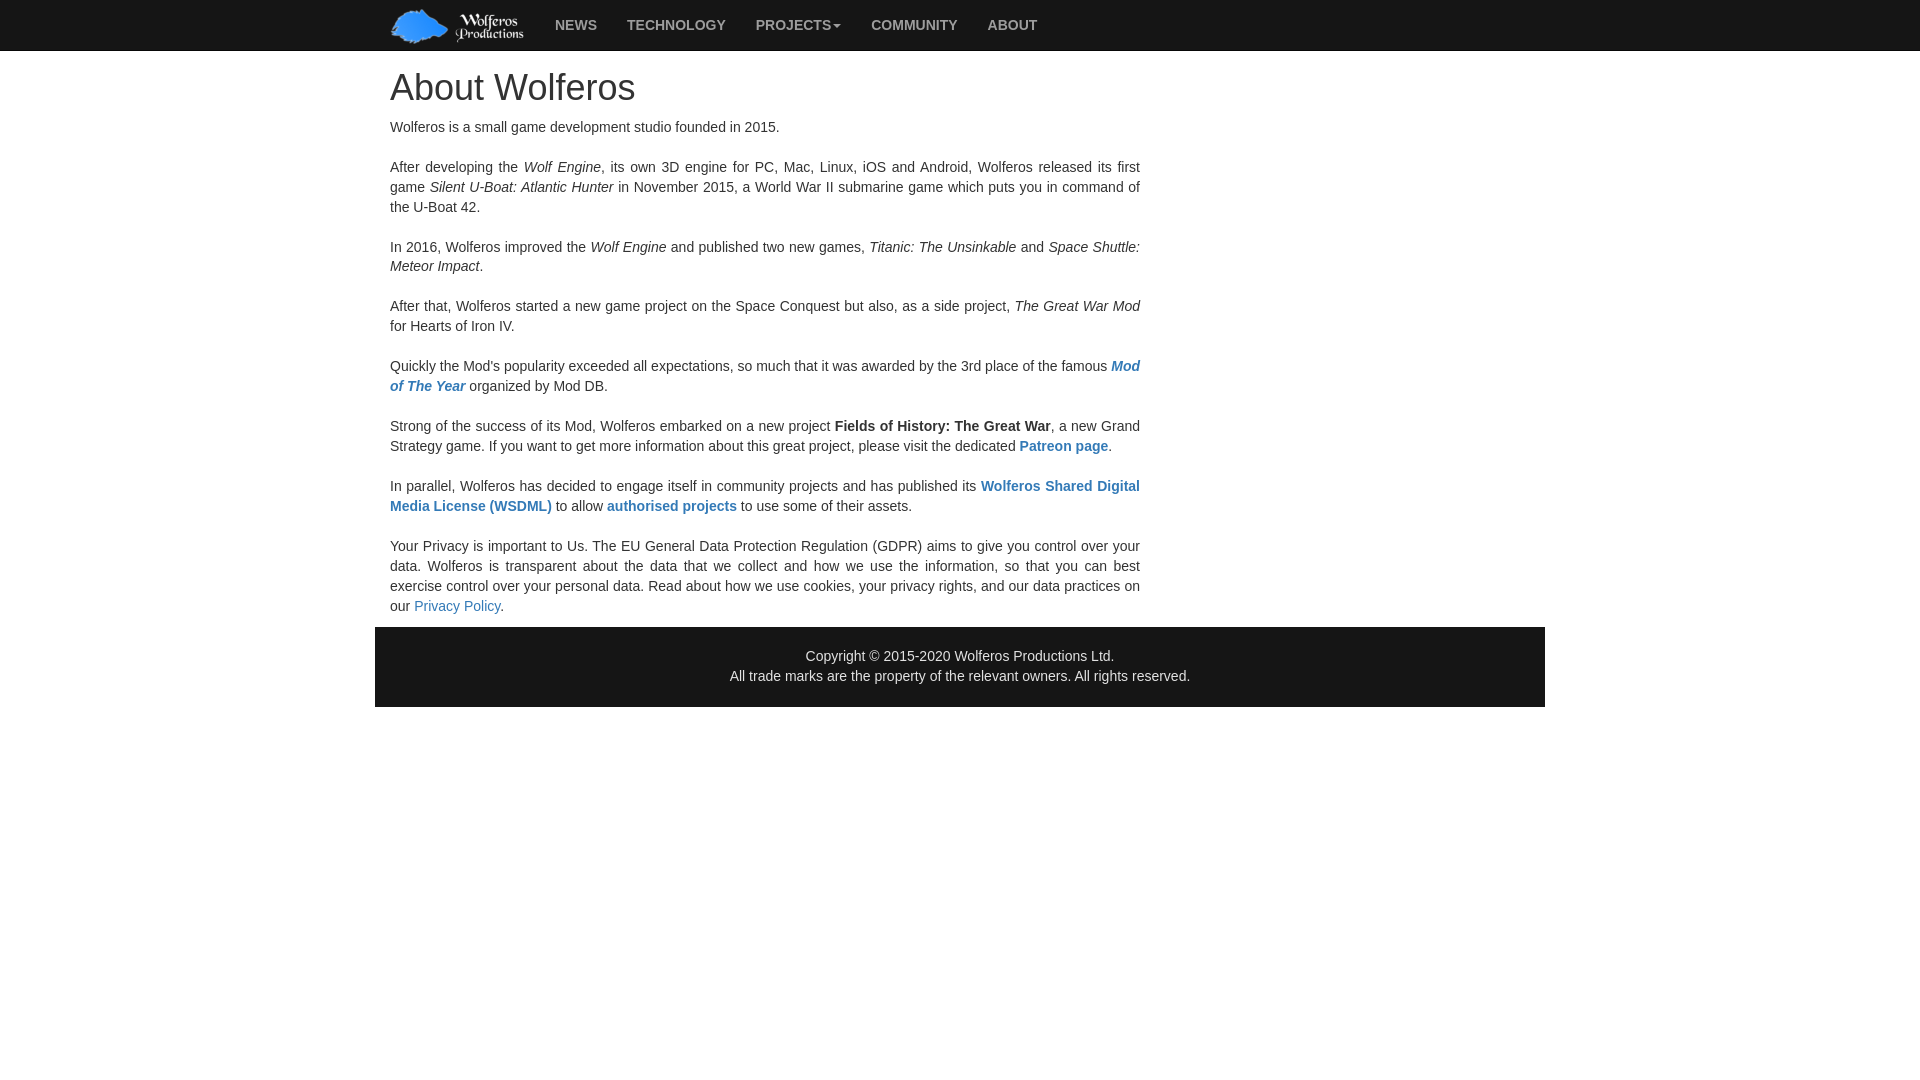  I want to click on COMMUNITY, so click(914, 24).